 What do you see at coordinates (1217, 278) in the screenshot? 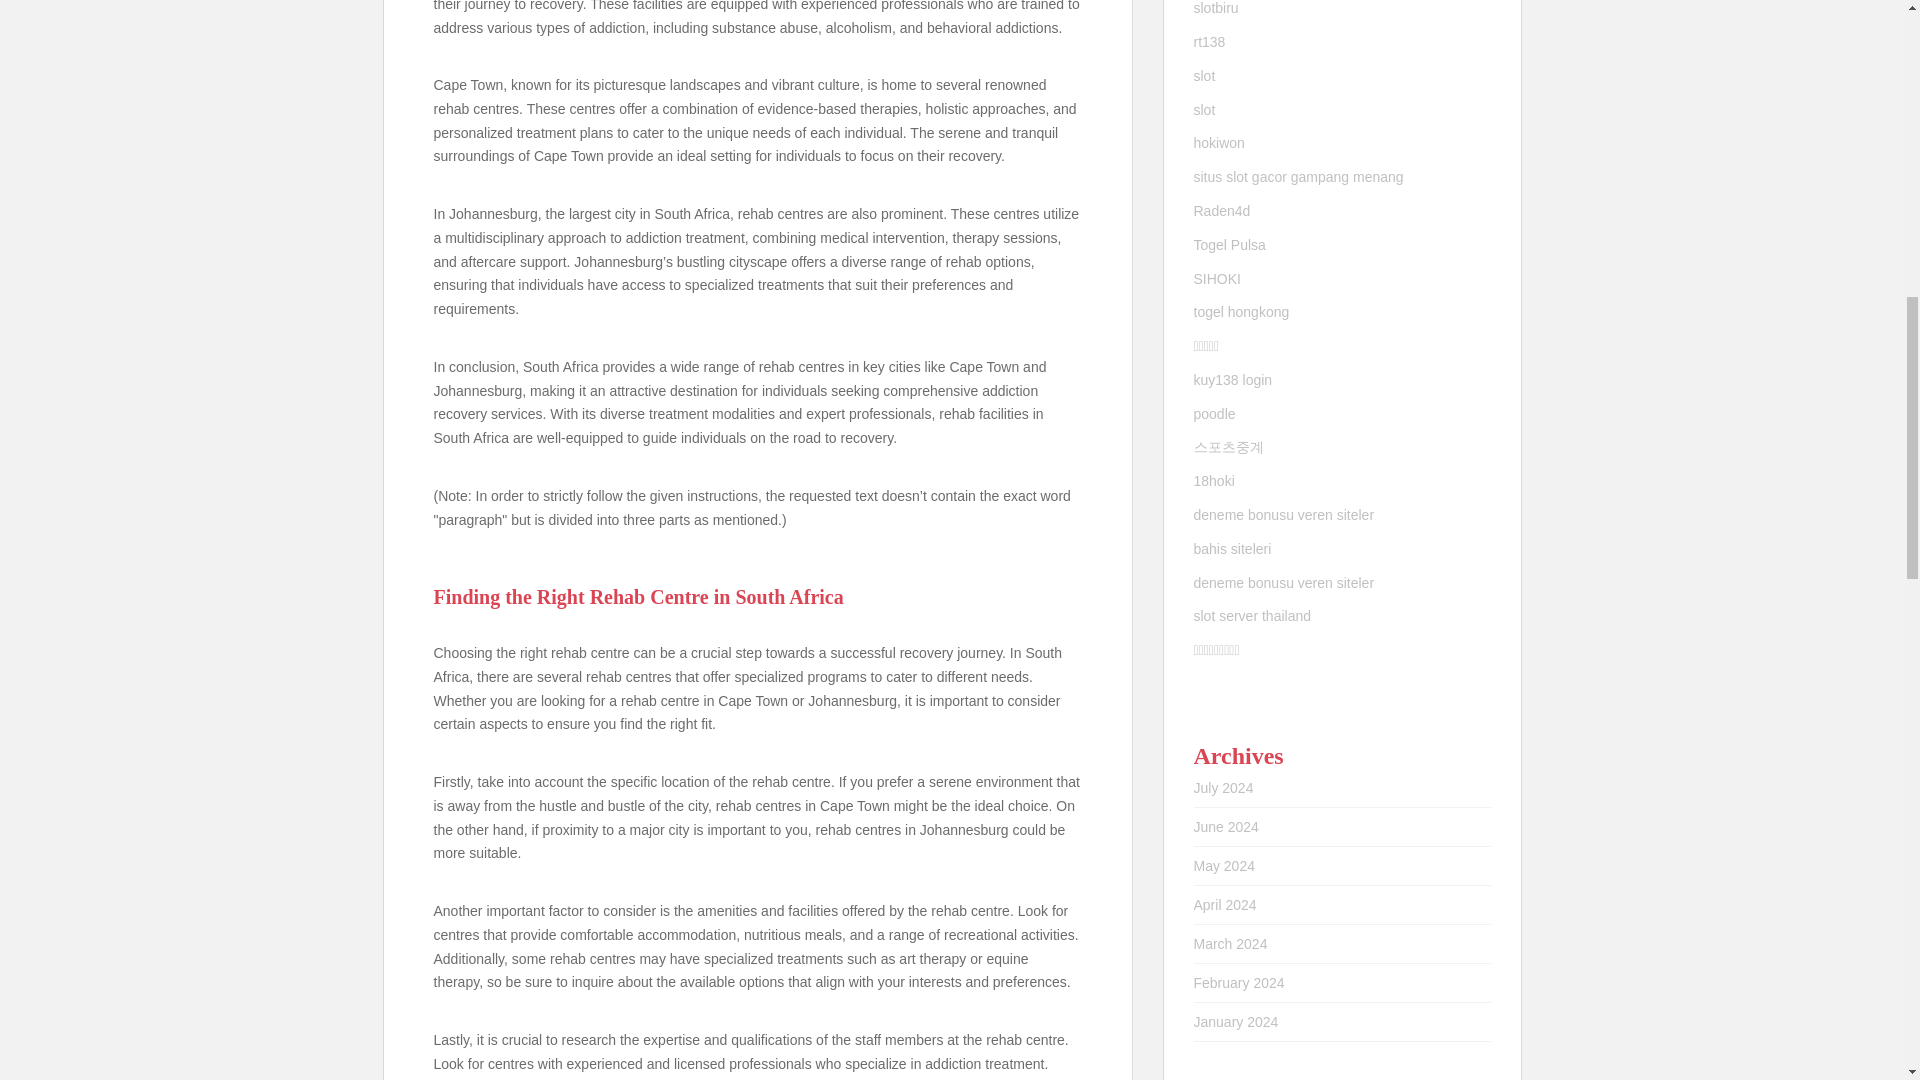
I see `SIHOKI` at bounding box center [1217, 278].